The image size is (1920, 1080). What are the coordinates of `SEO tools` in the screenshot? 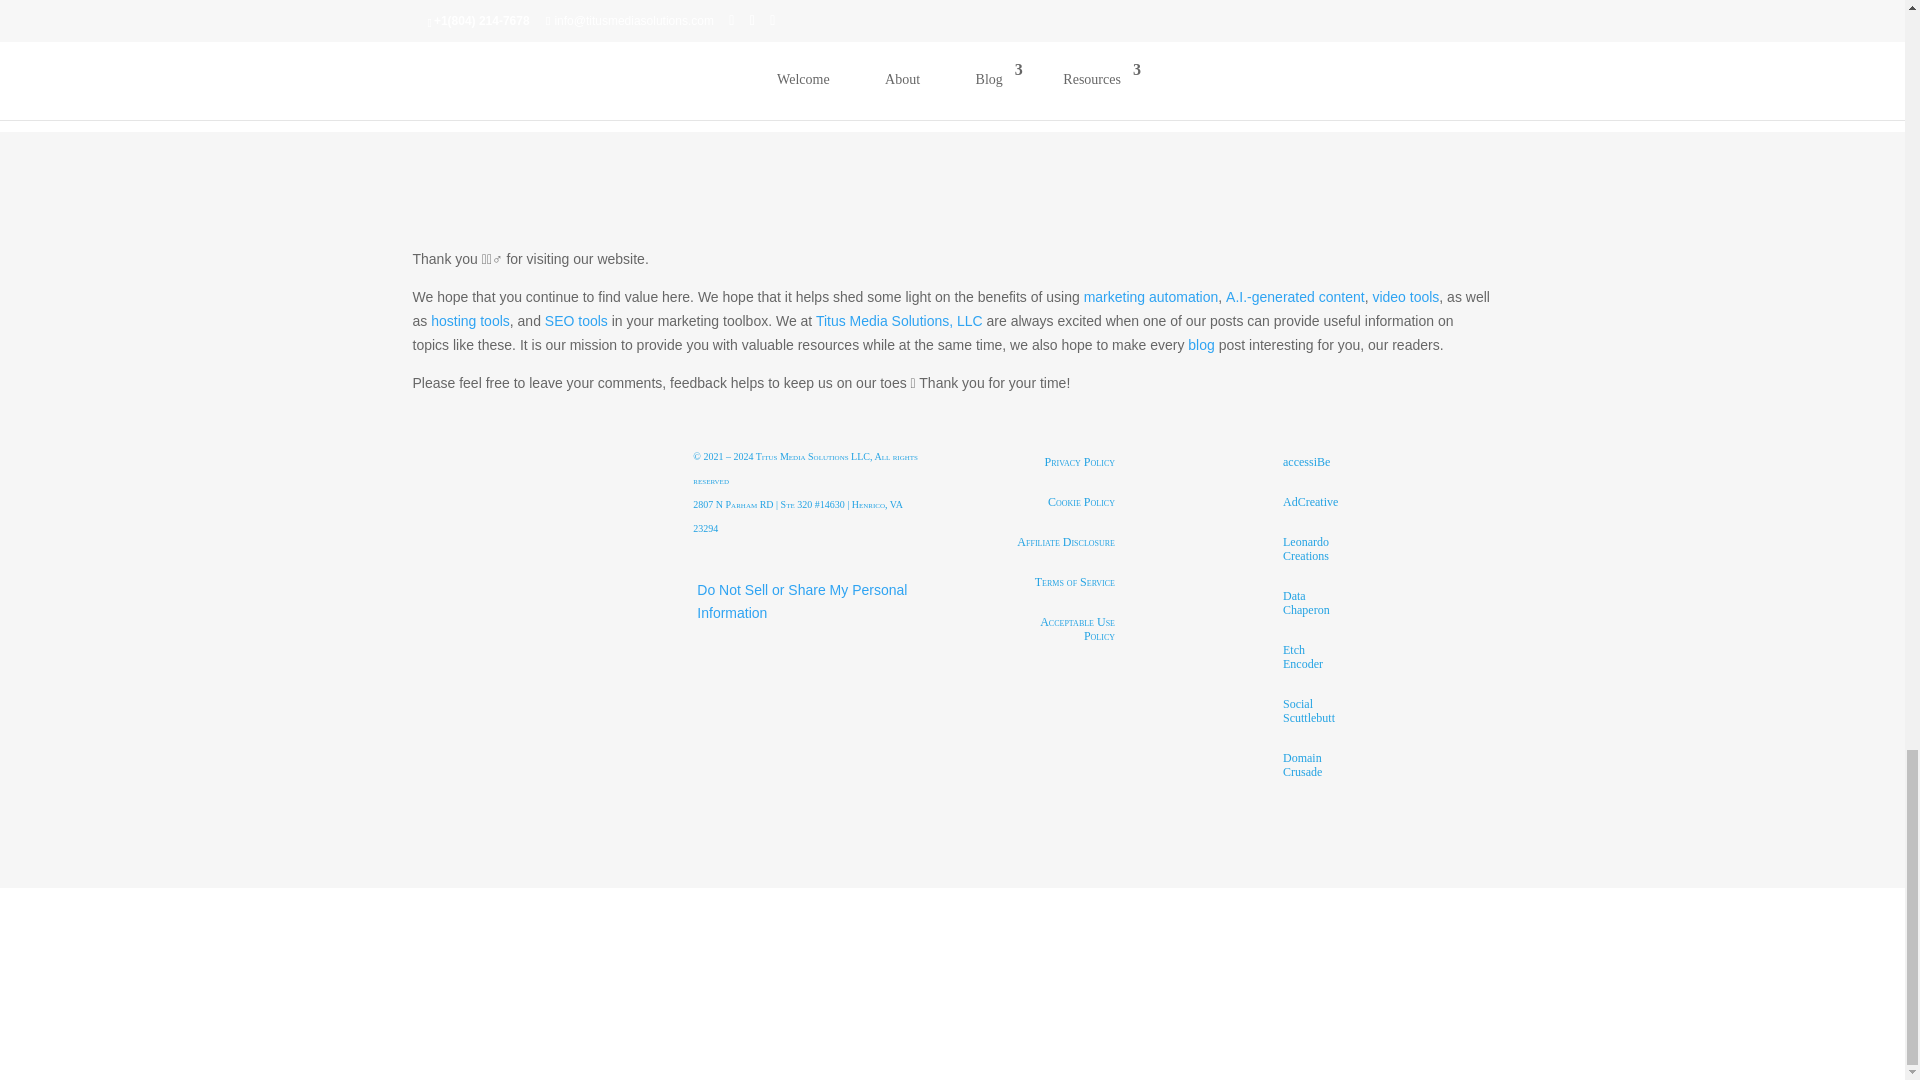 It's located at (576, 321).